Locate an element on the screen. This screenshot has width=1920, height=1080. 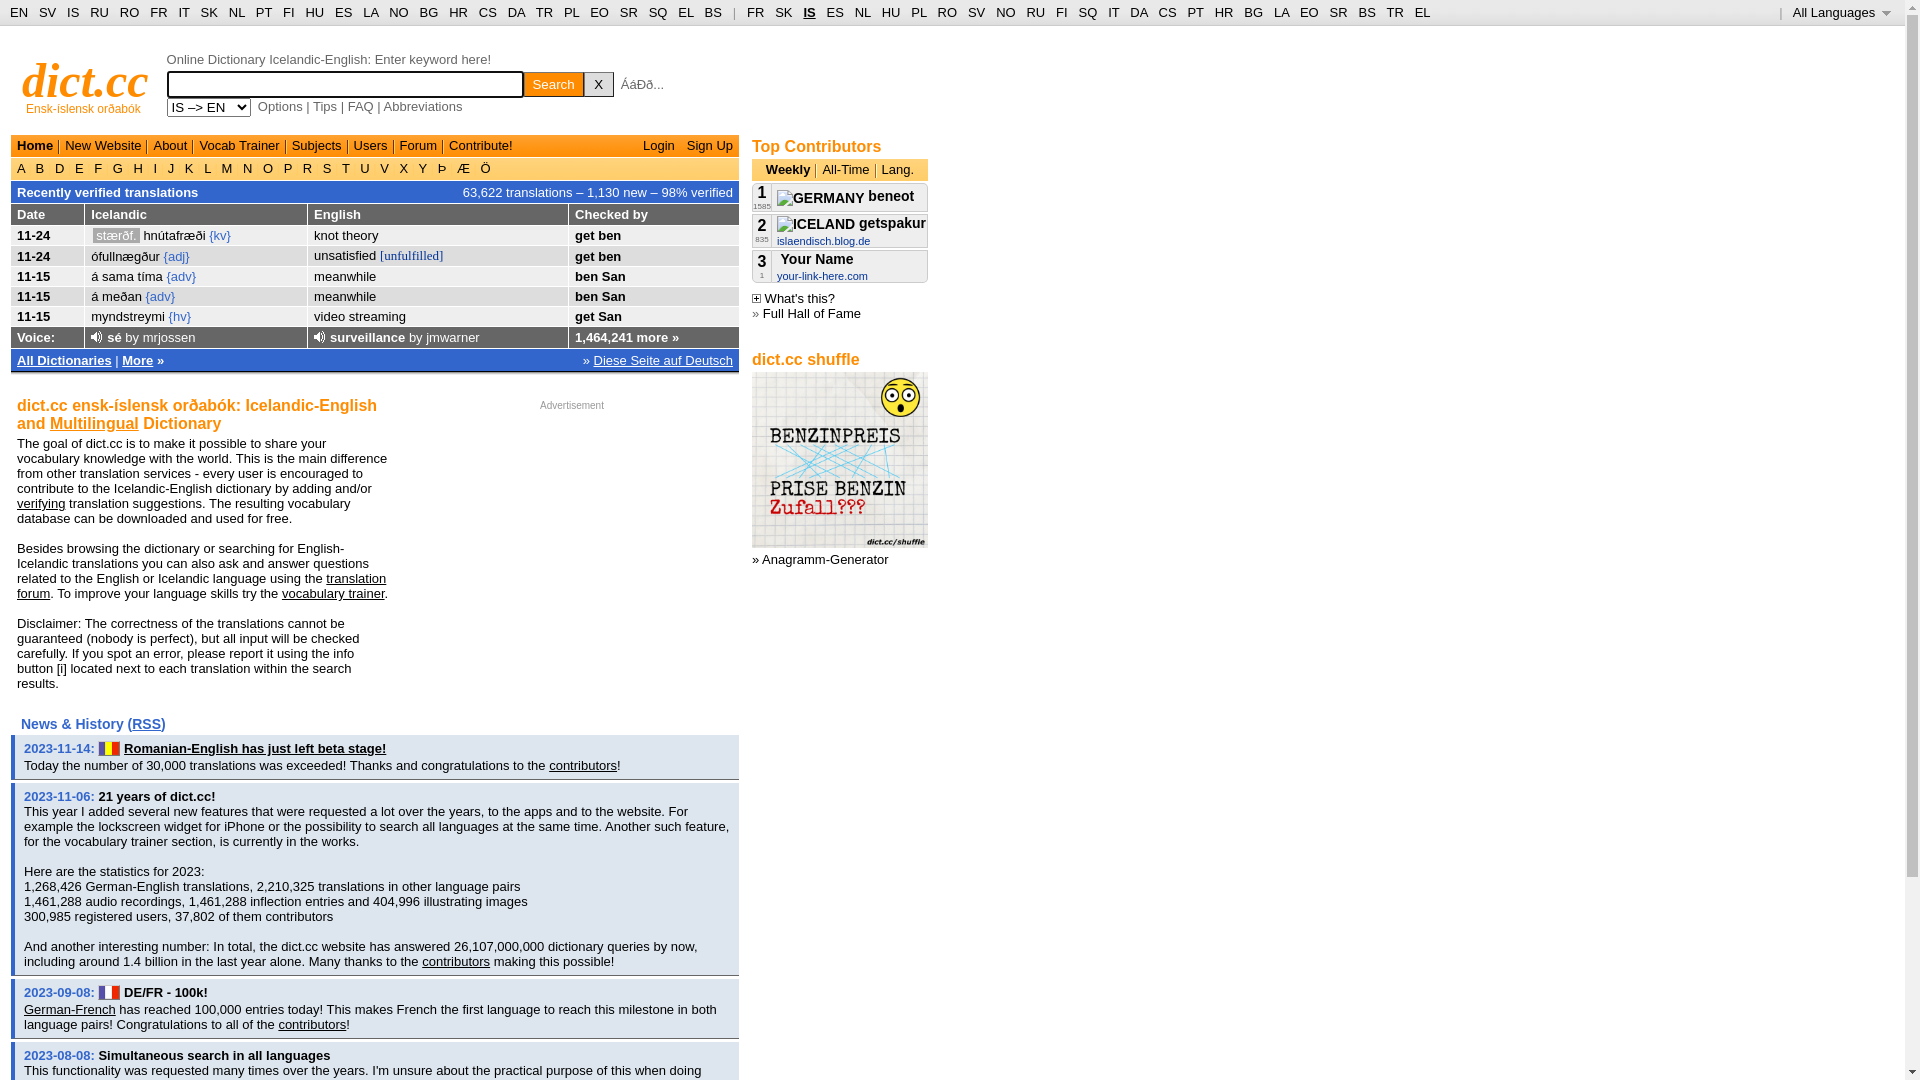
ben is located at coordinates (610, 236).